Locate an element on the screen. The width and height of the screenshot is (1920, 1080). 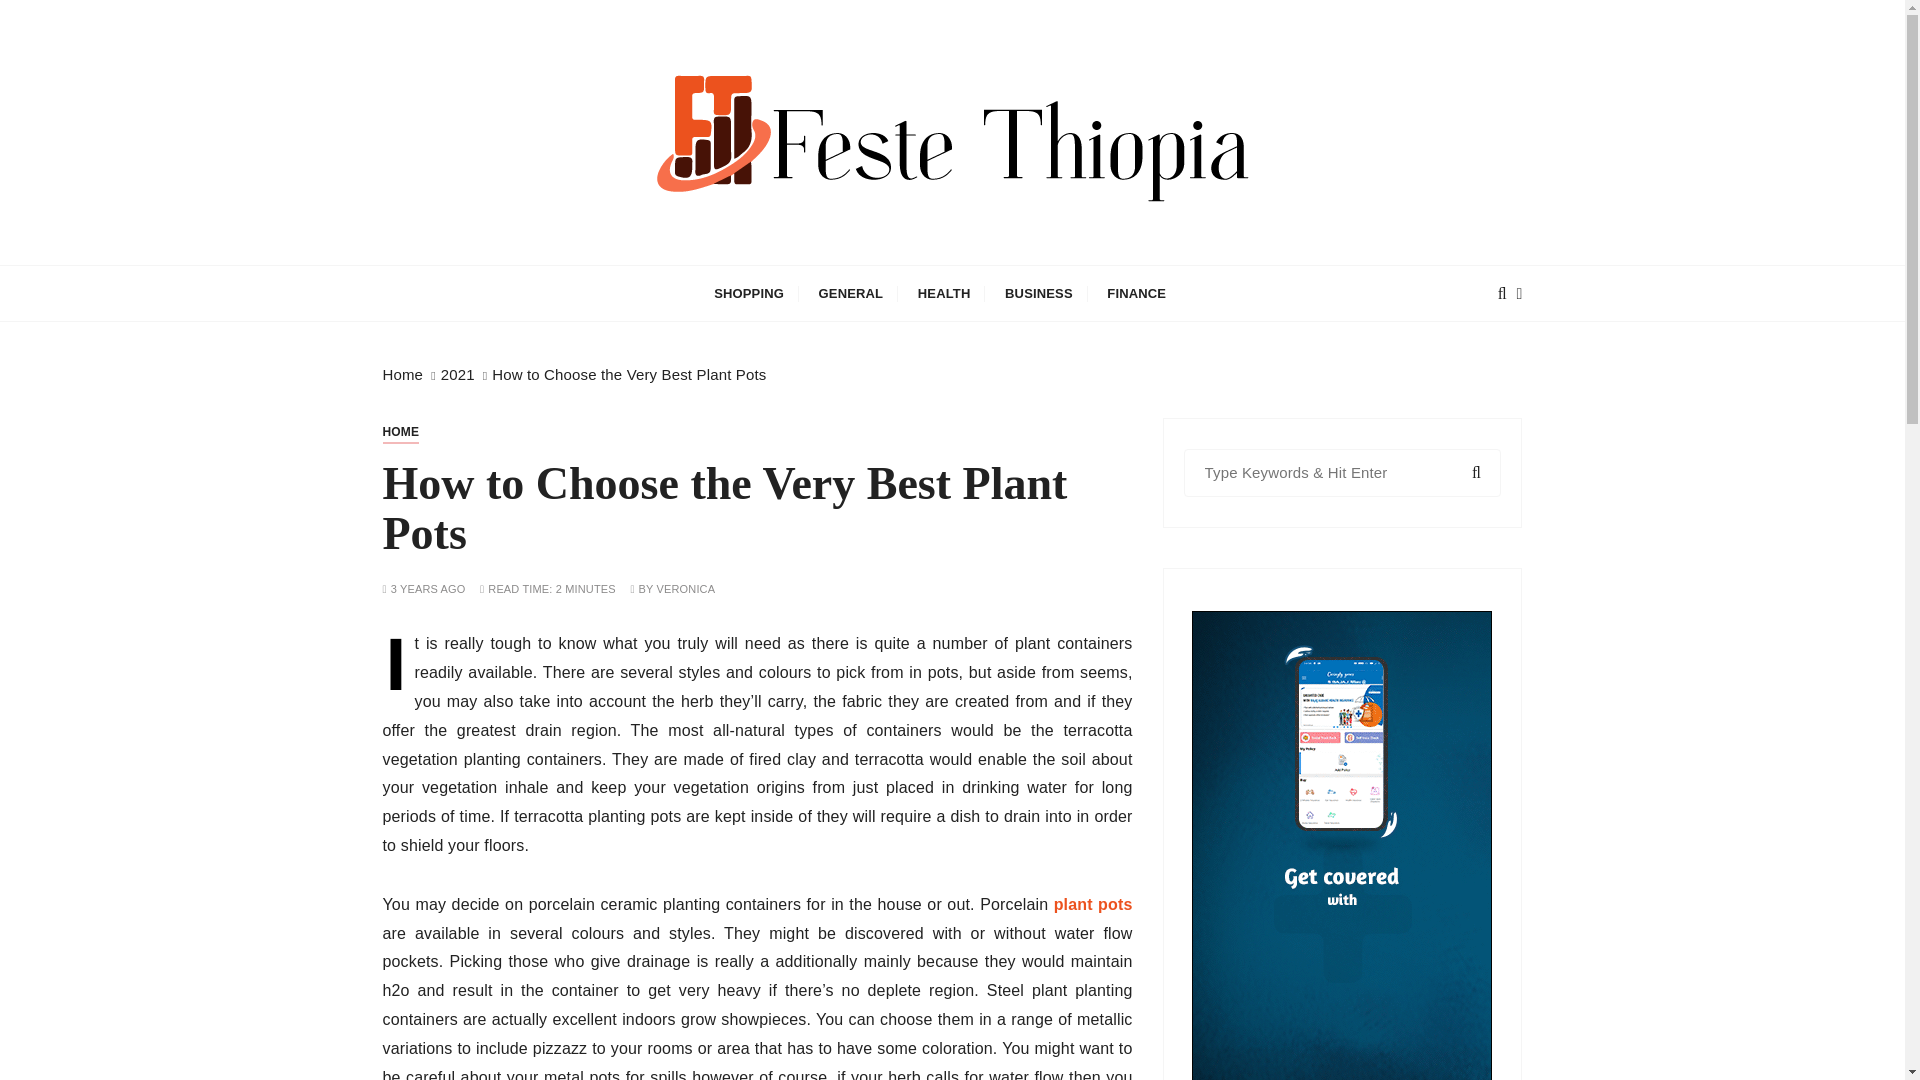
plant pots is located at coordinates (1093, 904).